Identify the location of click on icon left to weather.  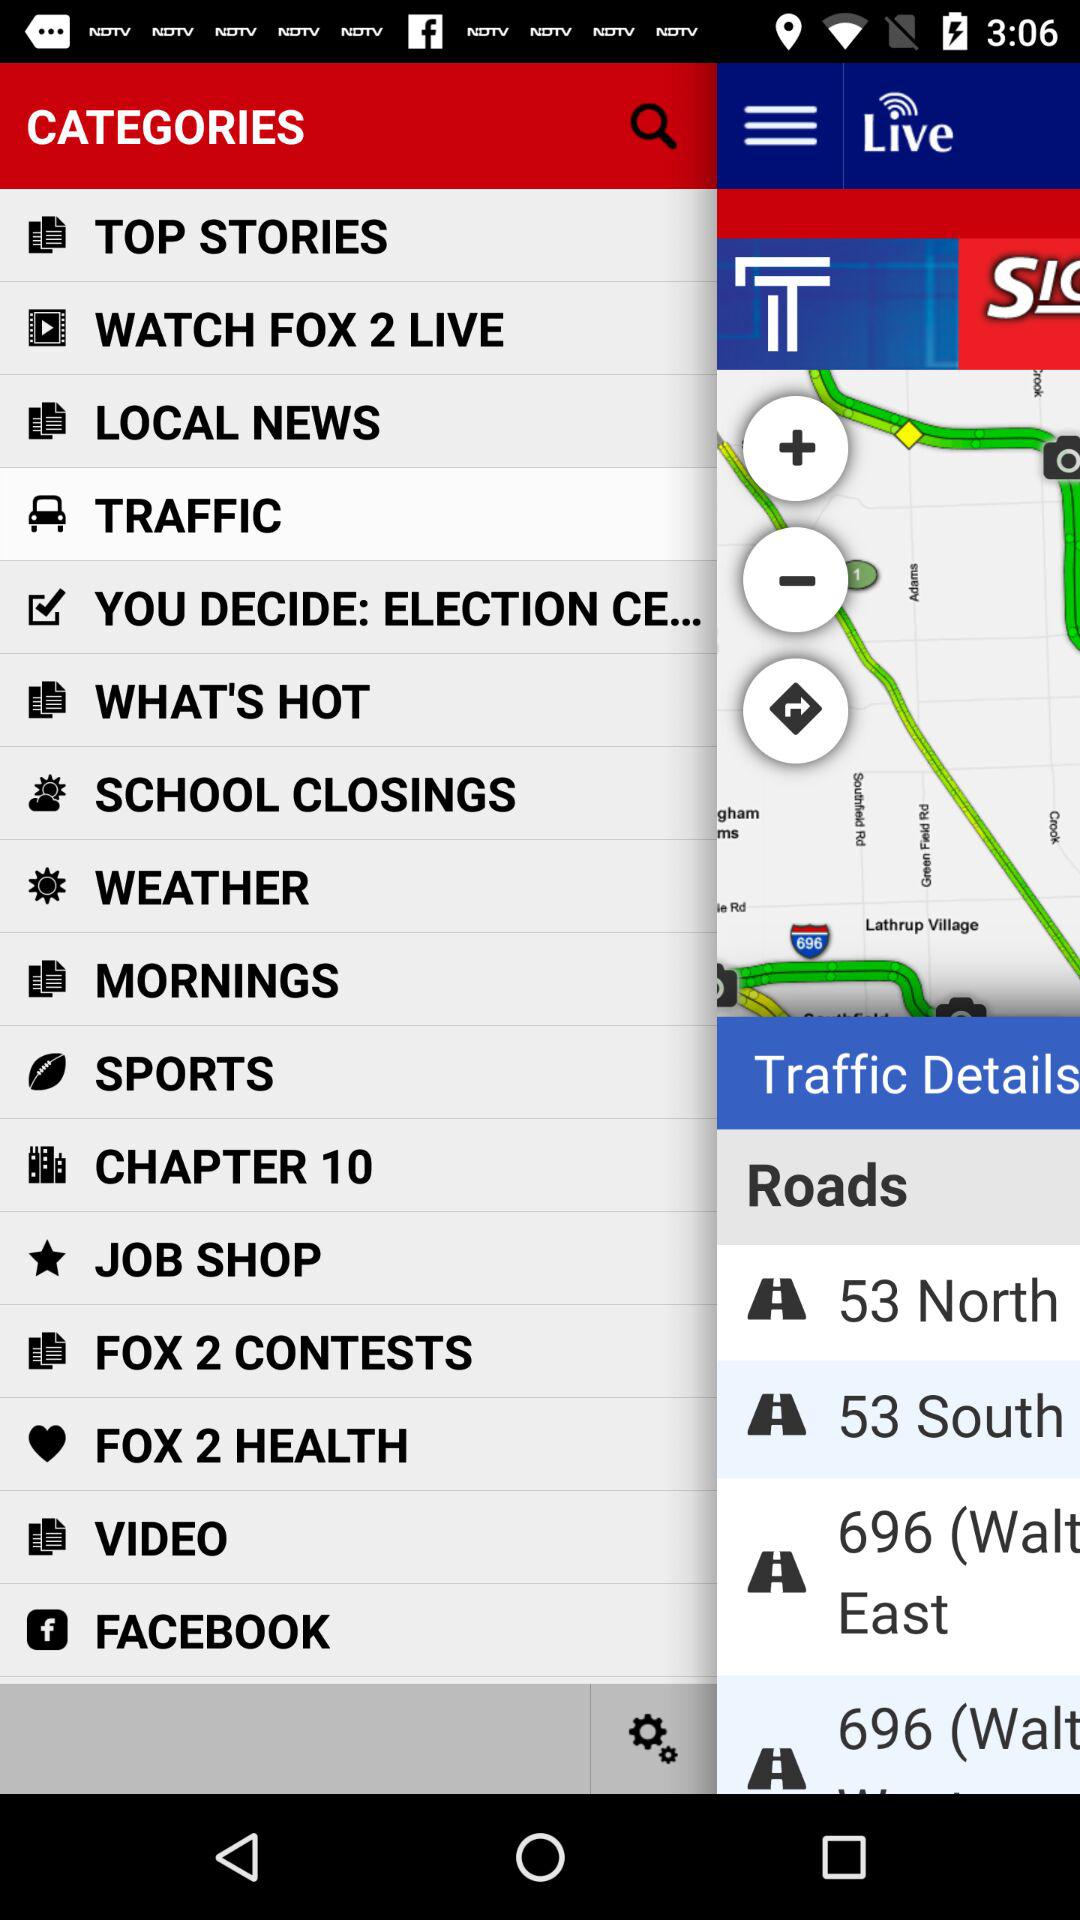
(46, 886).